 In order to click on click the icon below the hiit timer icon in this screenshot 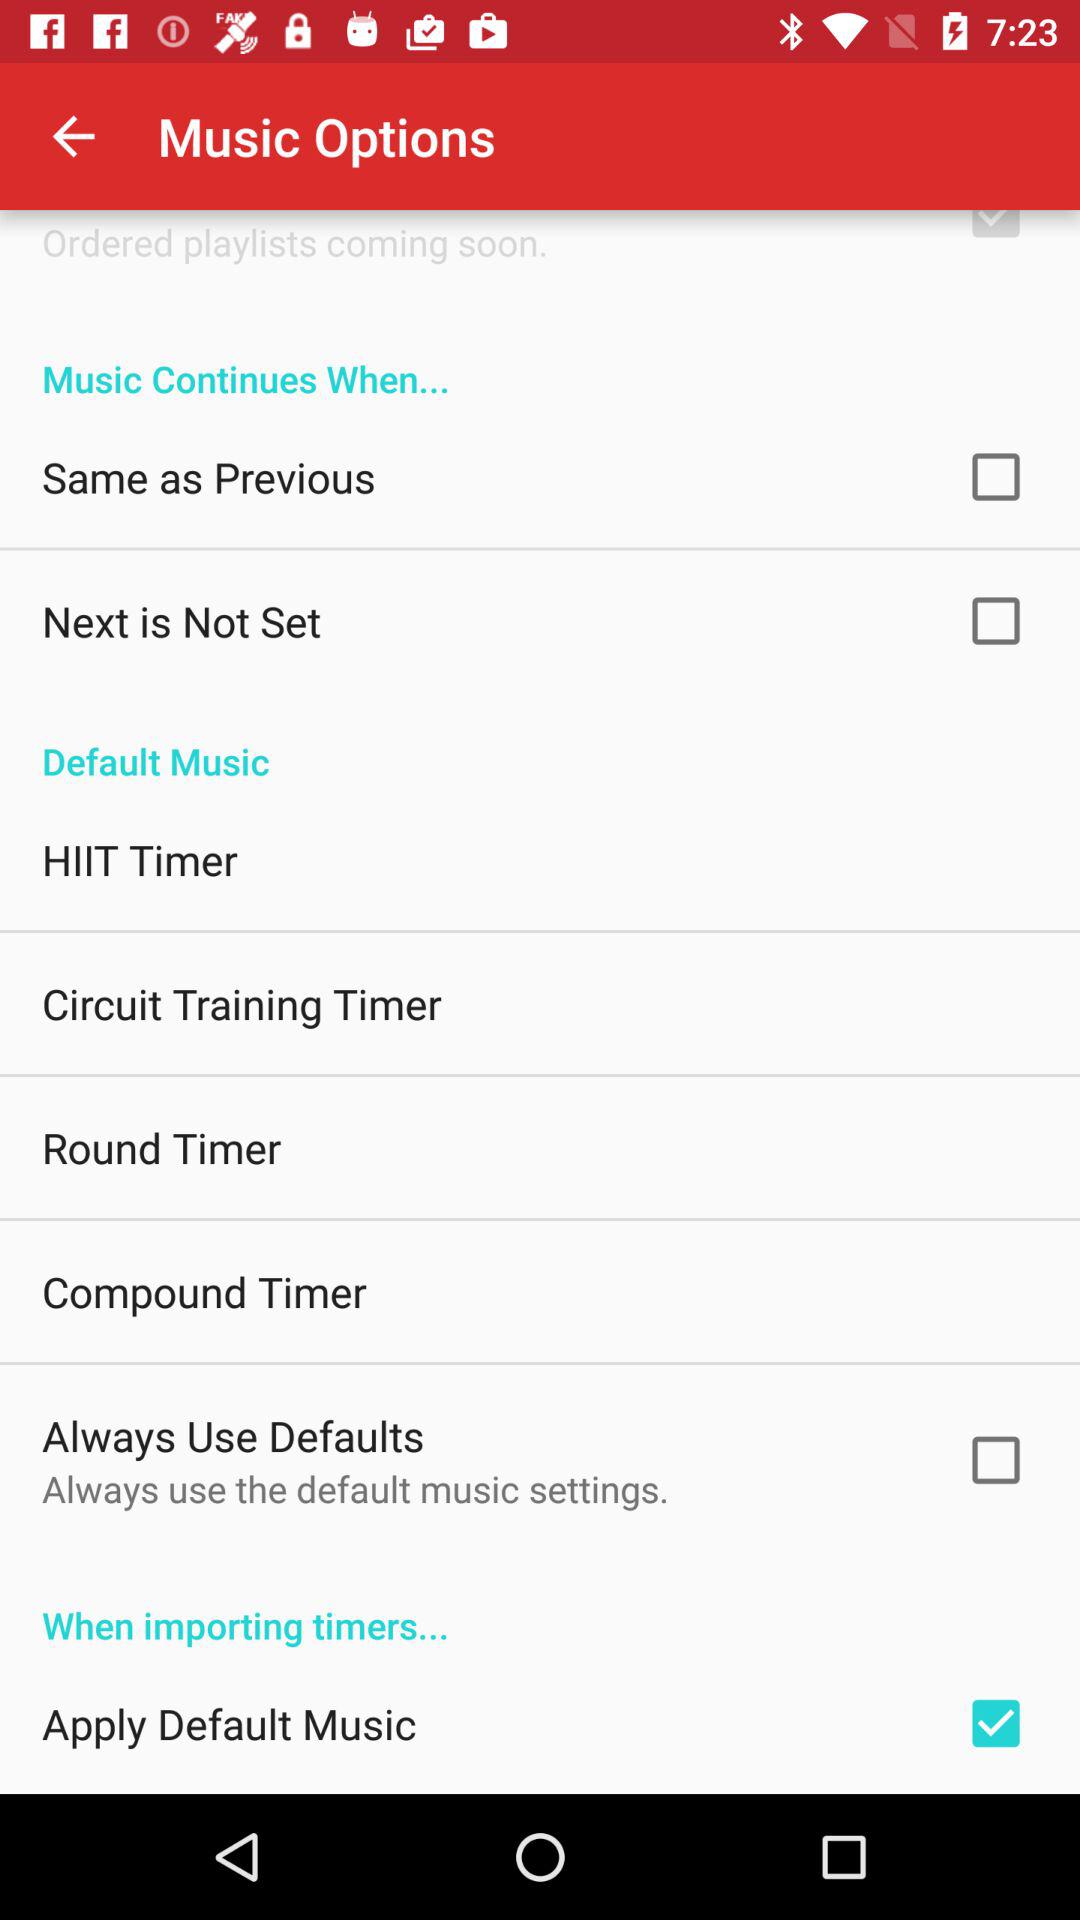, I will do `click(242, 1004)`.